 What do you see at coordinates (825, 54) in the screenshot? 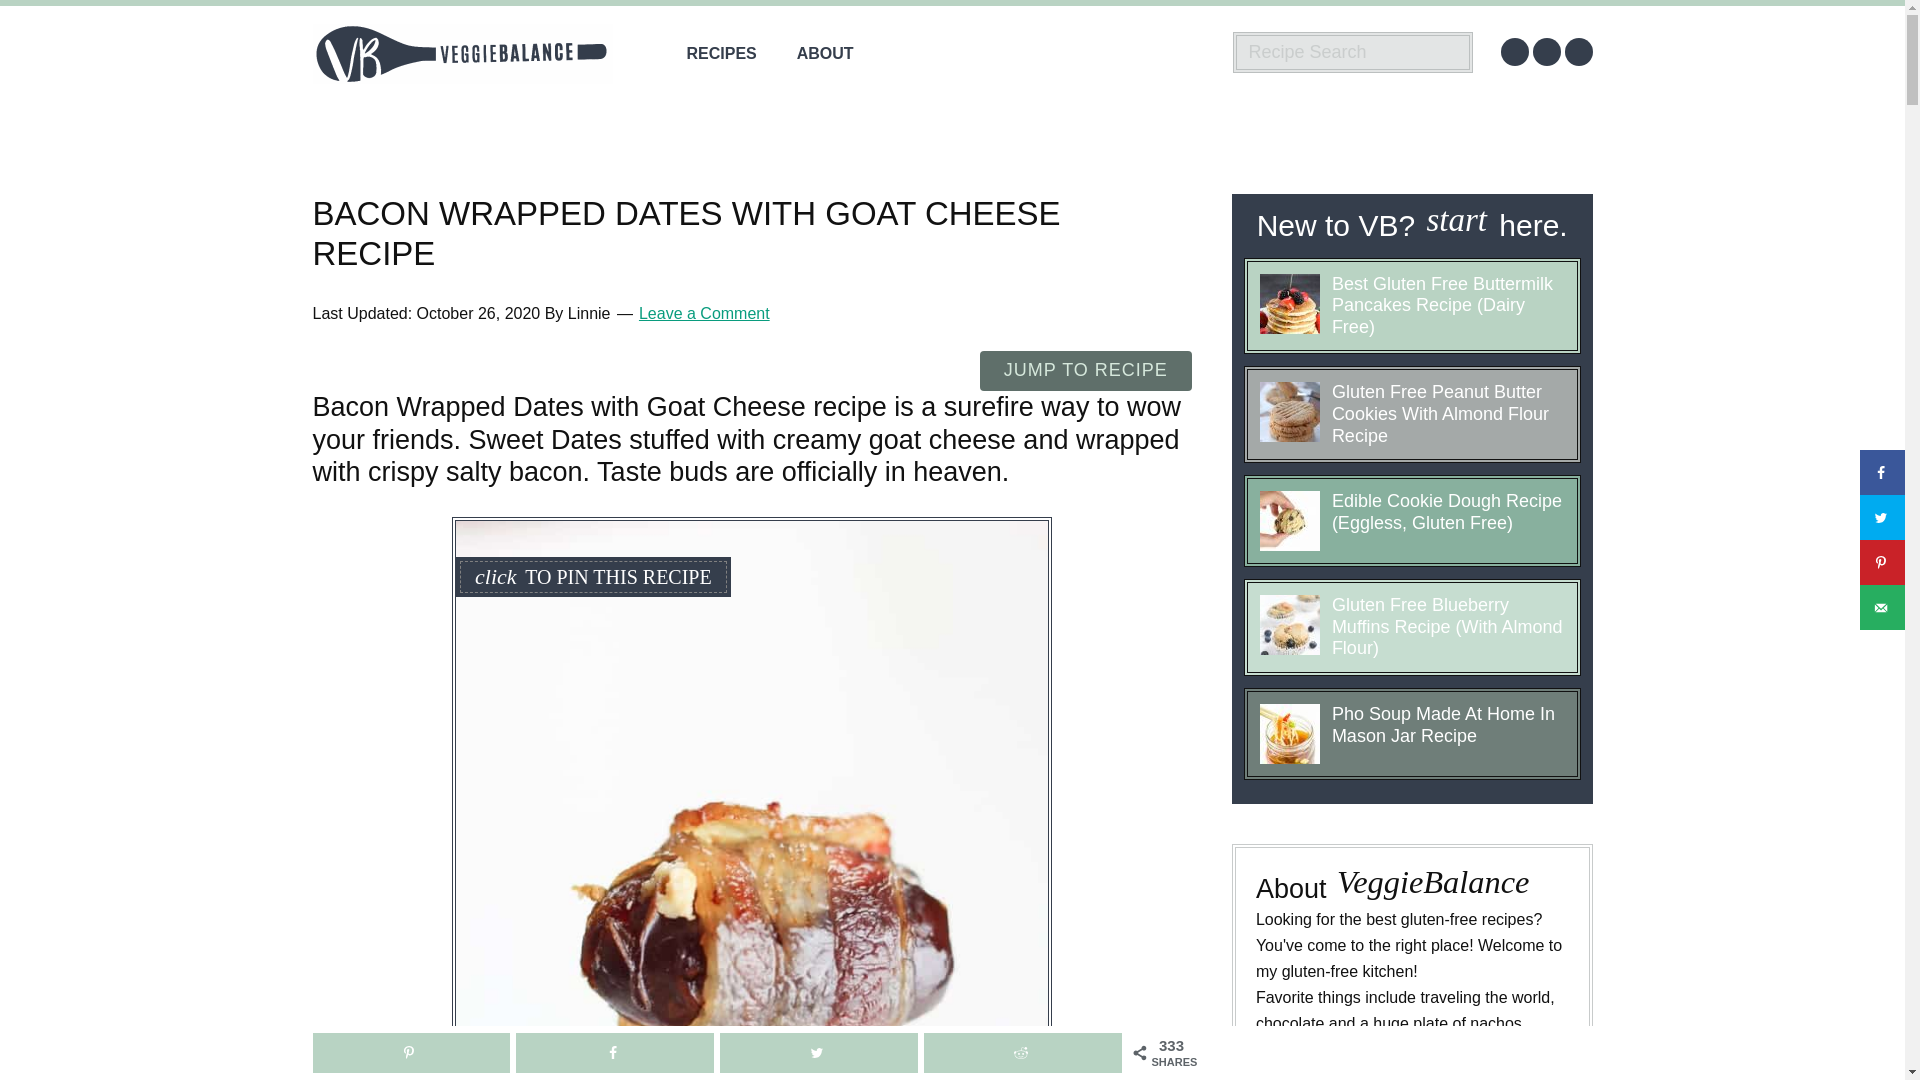
I see `ABOUT` at bounding box center [825, 54].